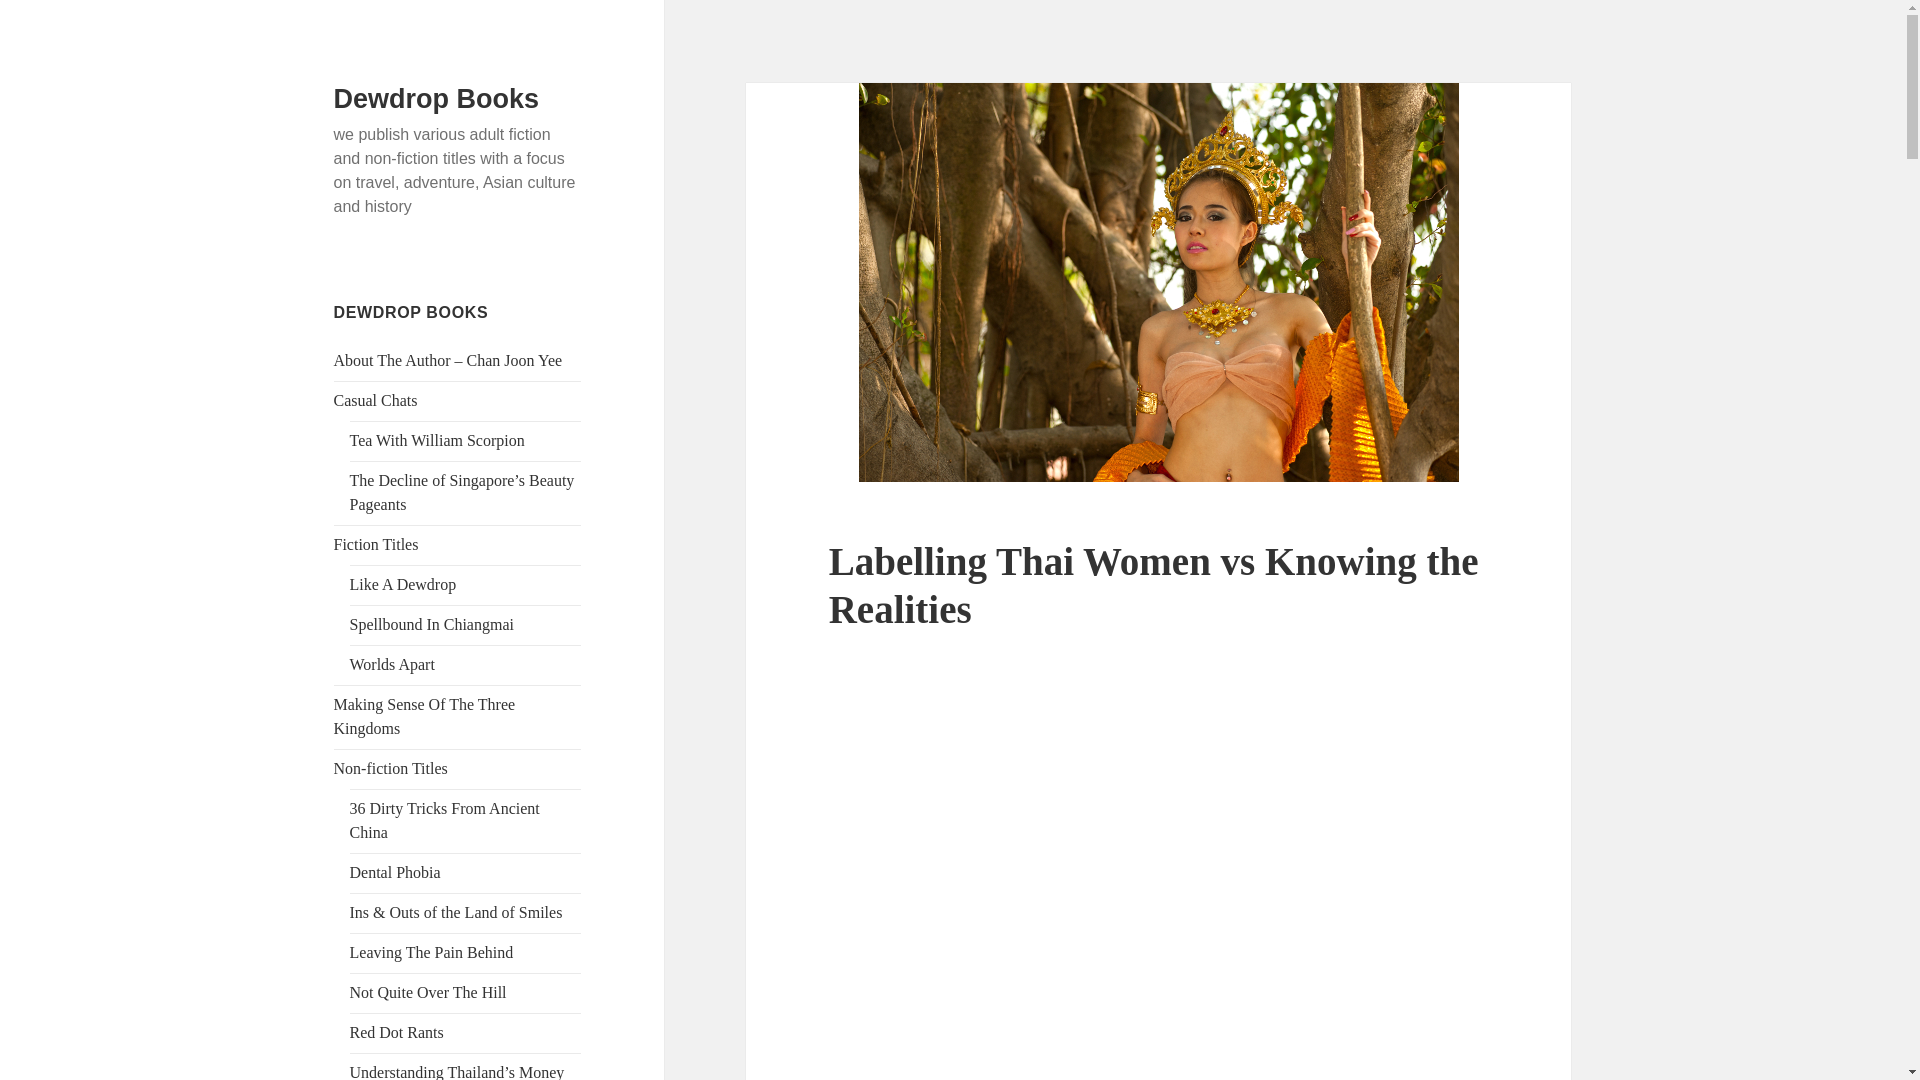 This screenshot has width=1920, height=1080. What do you see at coordinates (396, 1032) in the screenshot?
I see `Red Dot Rants` at bounding box center [396, 1032].